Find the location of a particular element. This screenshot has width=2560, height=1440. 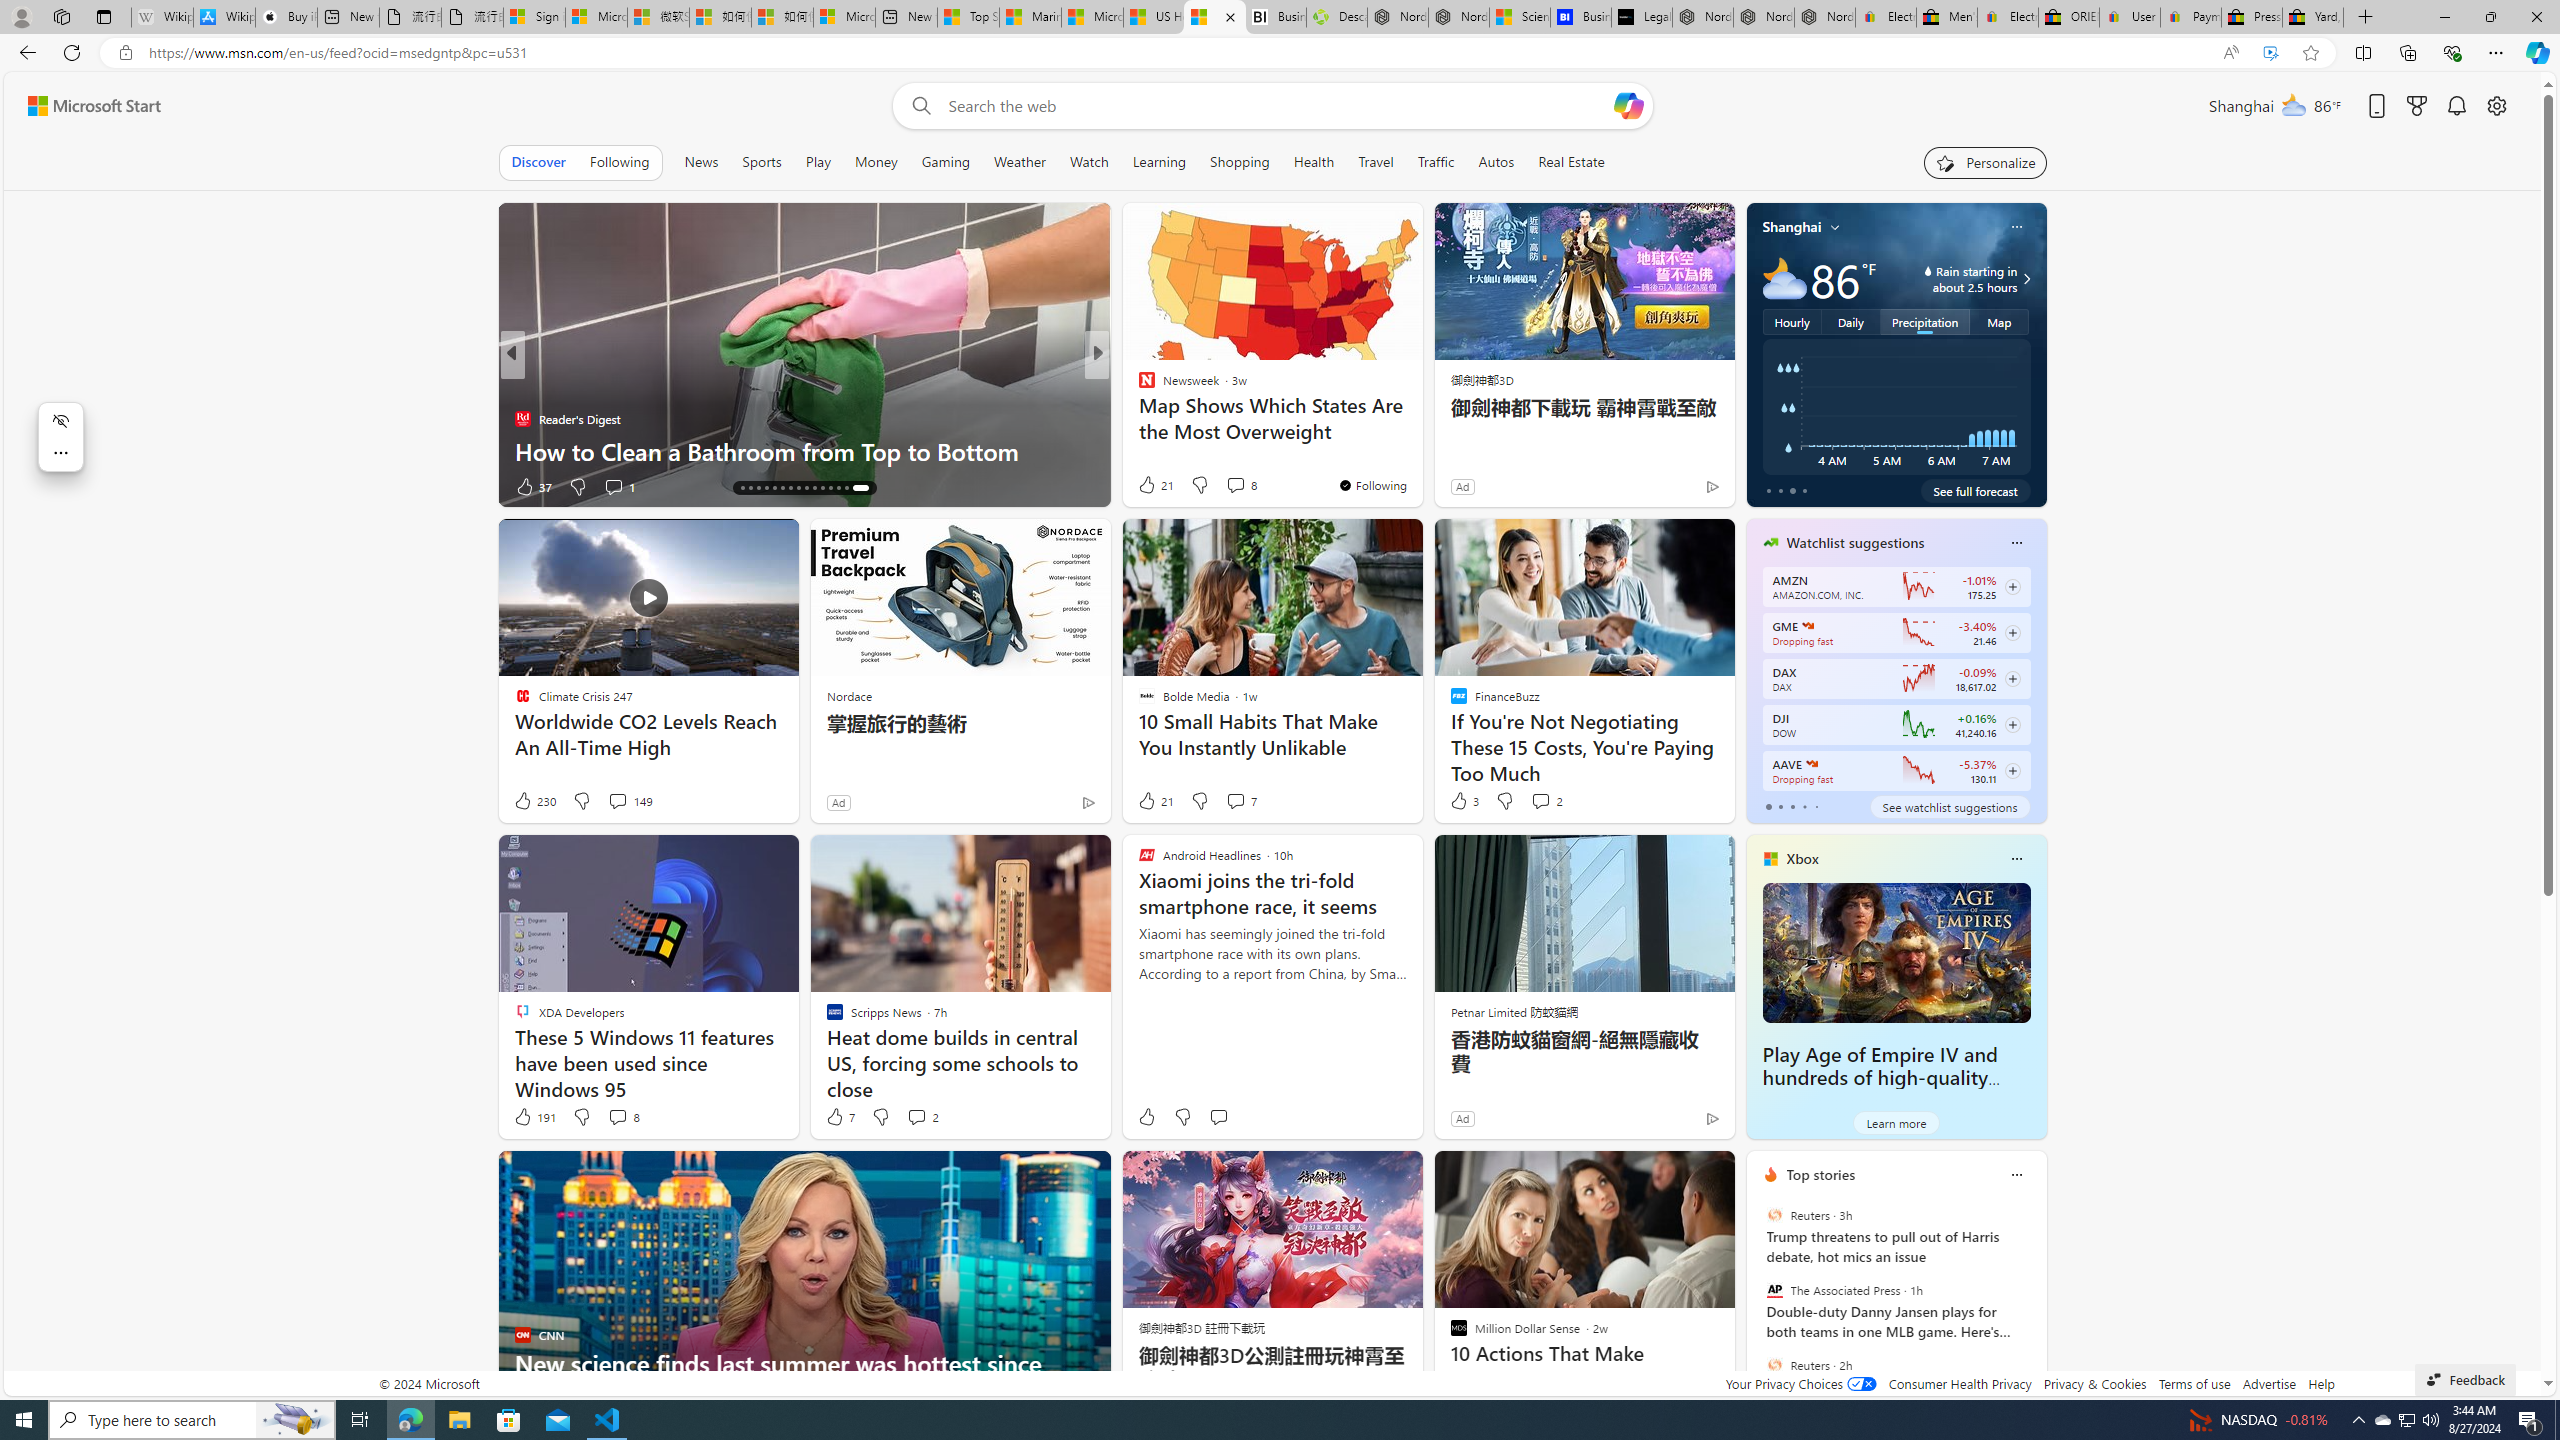

Buy iPad - Apple is located at coordinates (285, 17).